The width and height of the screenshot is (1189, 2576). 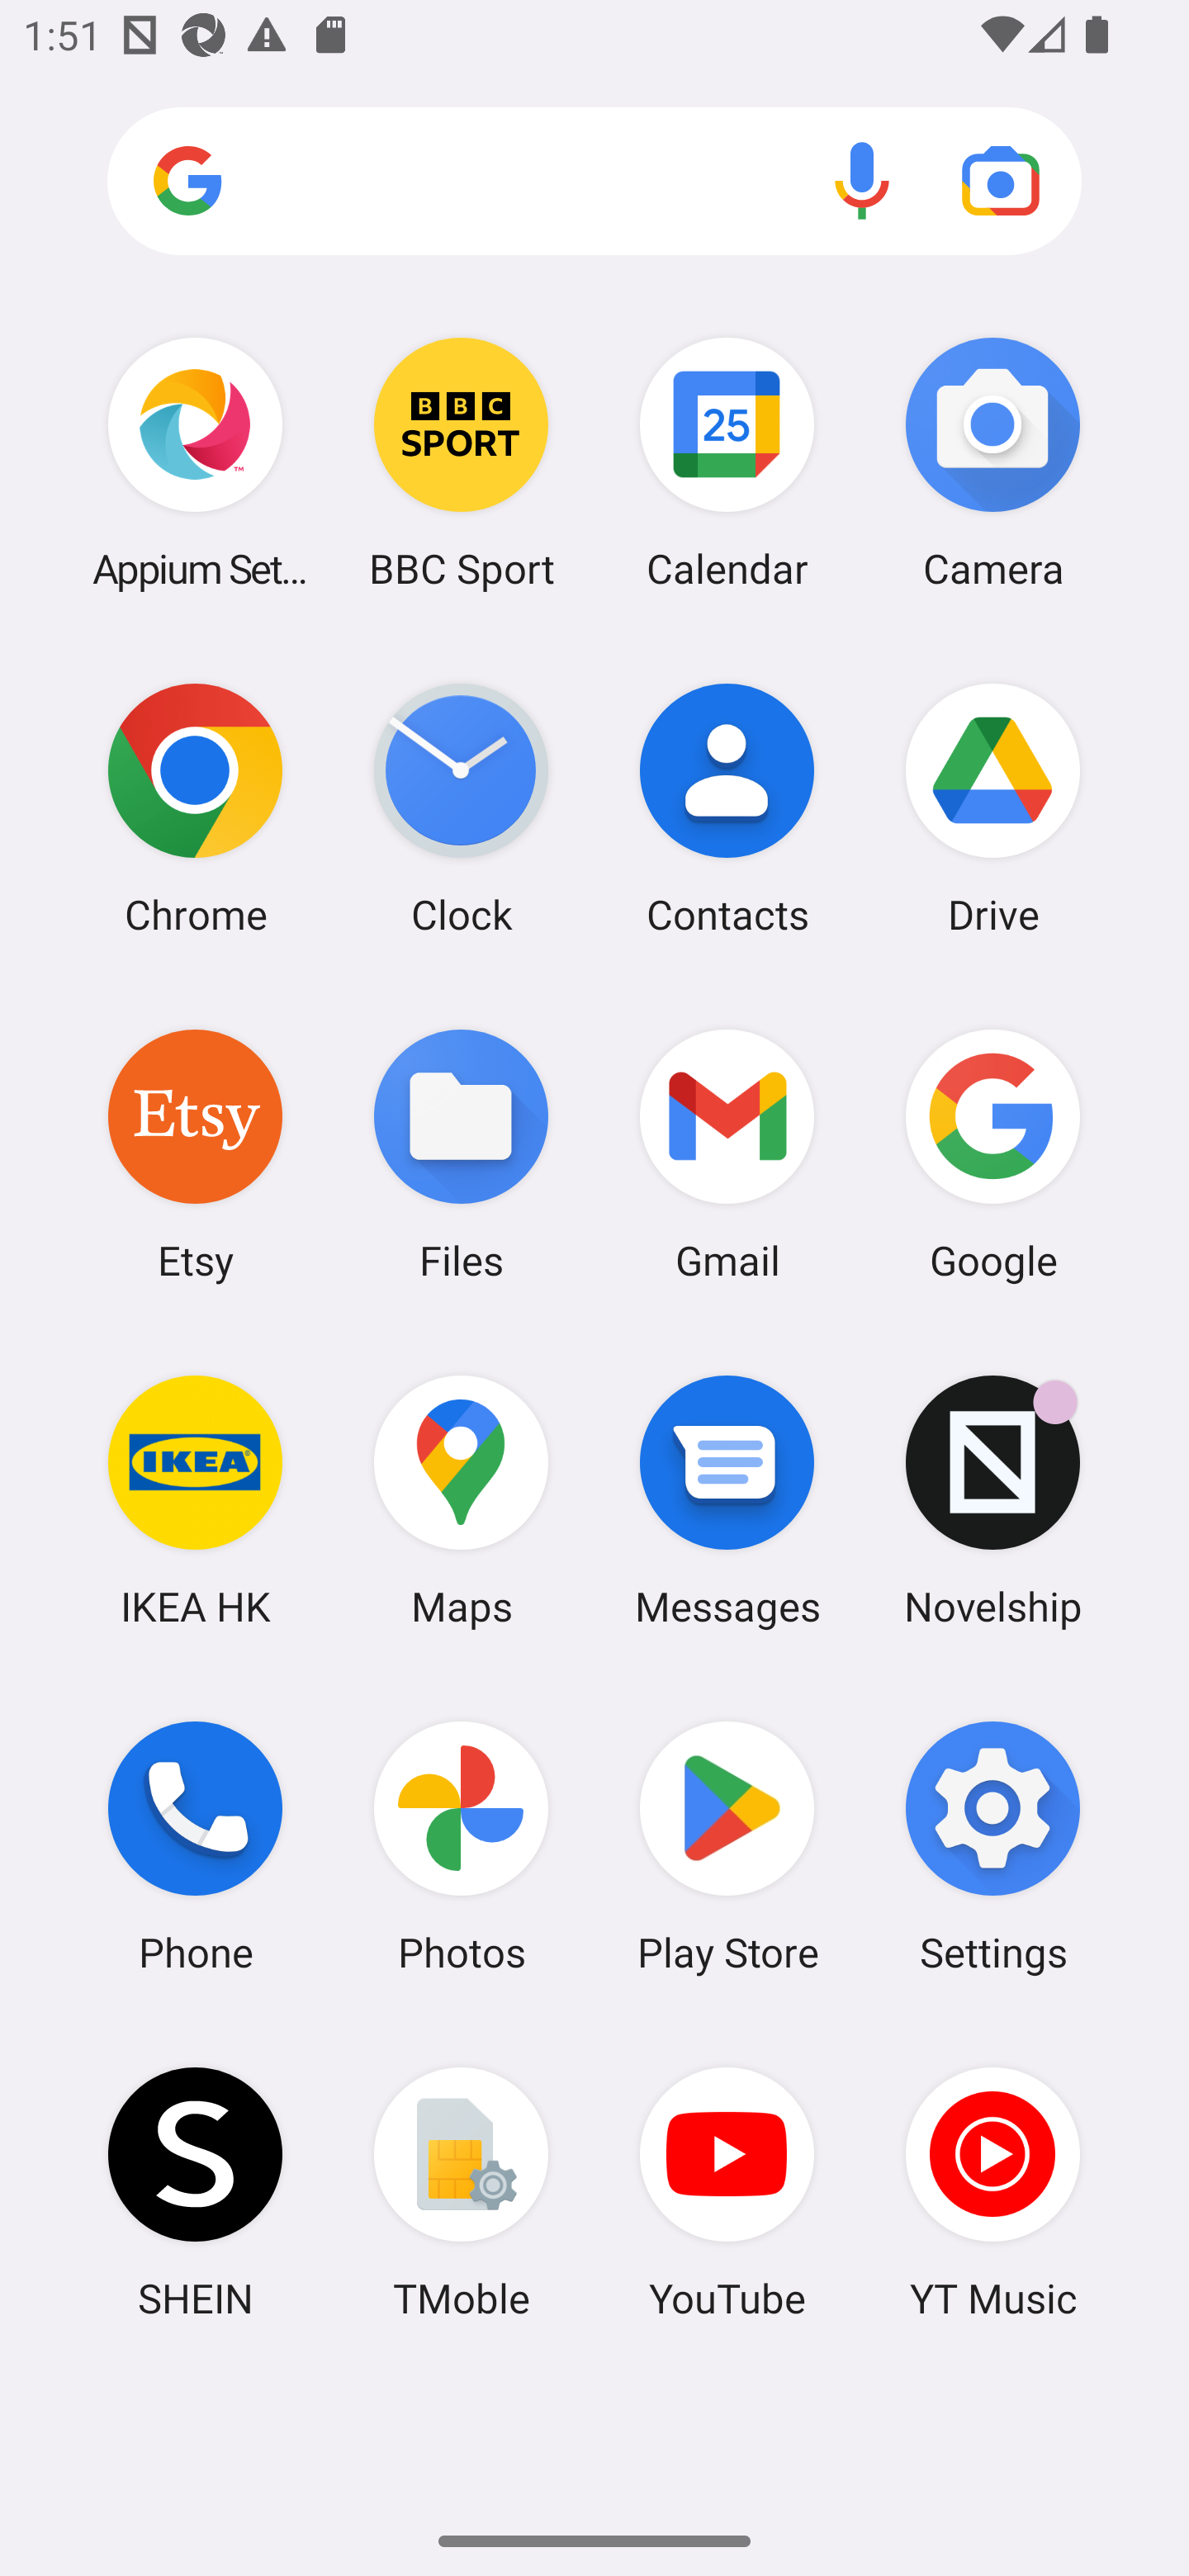 What do you see at coordinates (727, 462) in the screenshot?
I see `Calendar` at bounding box center [727, 462].